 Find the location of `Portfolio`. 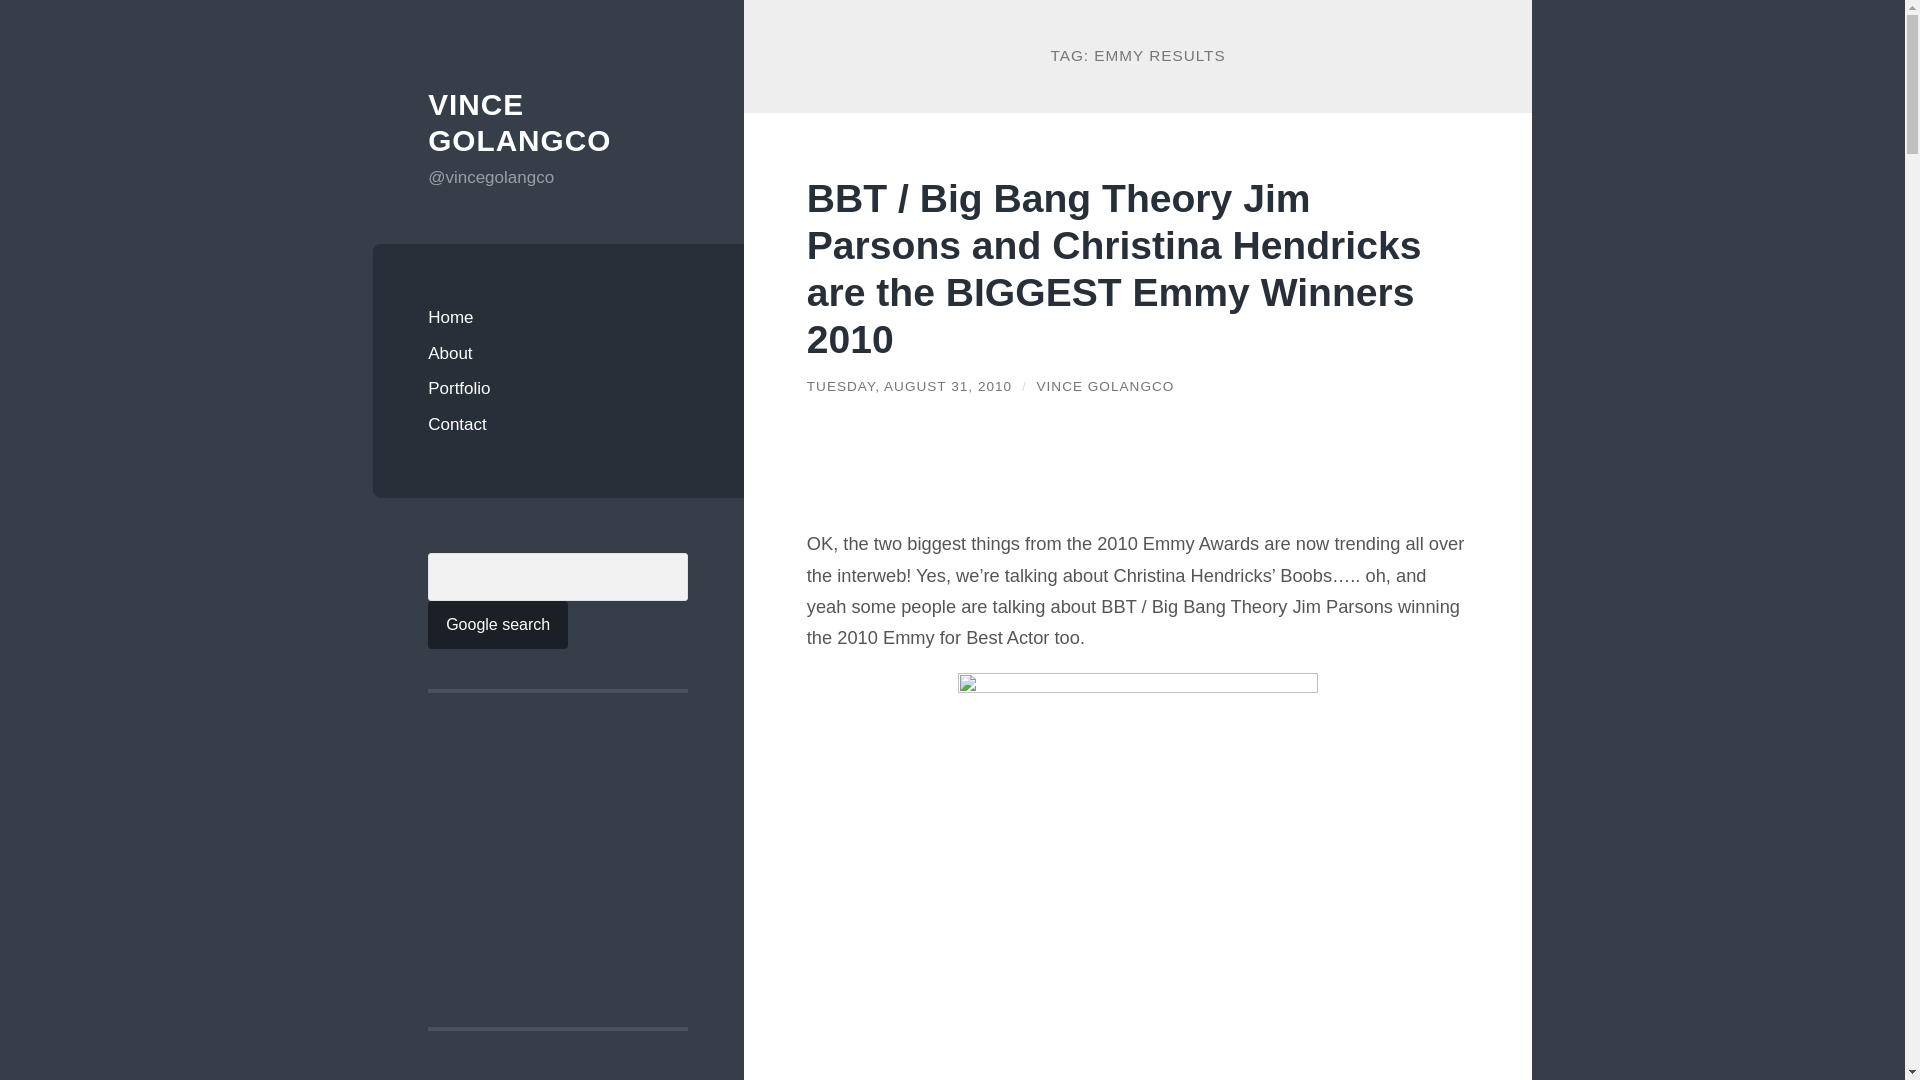

Portfolio is located at coordinates (558, 389).